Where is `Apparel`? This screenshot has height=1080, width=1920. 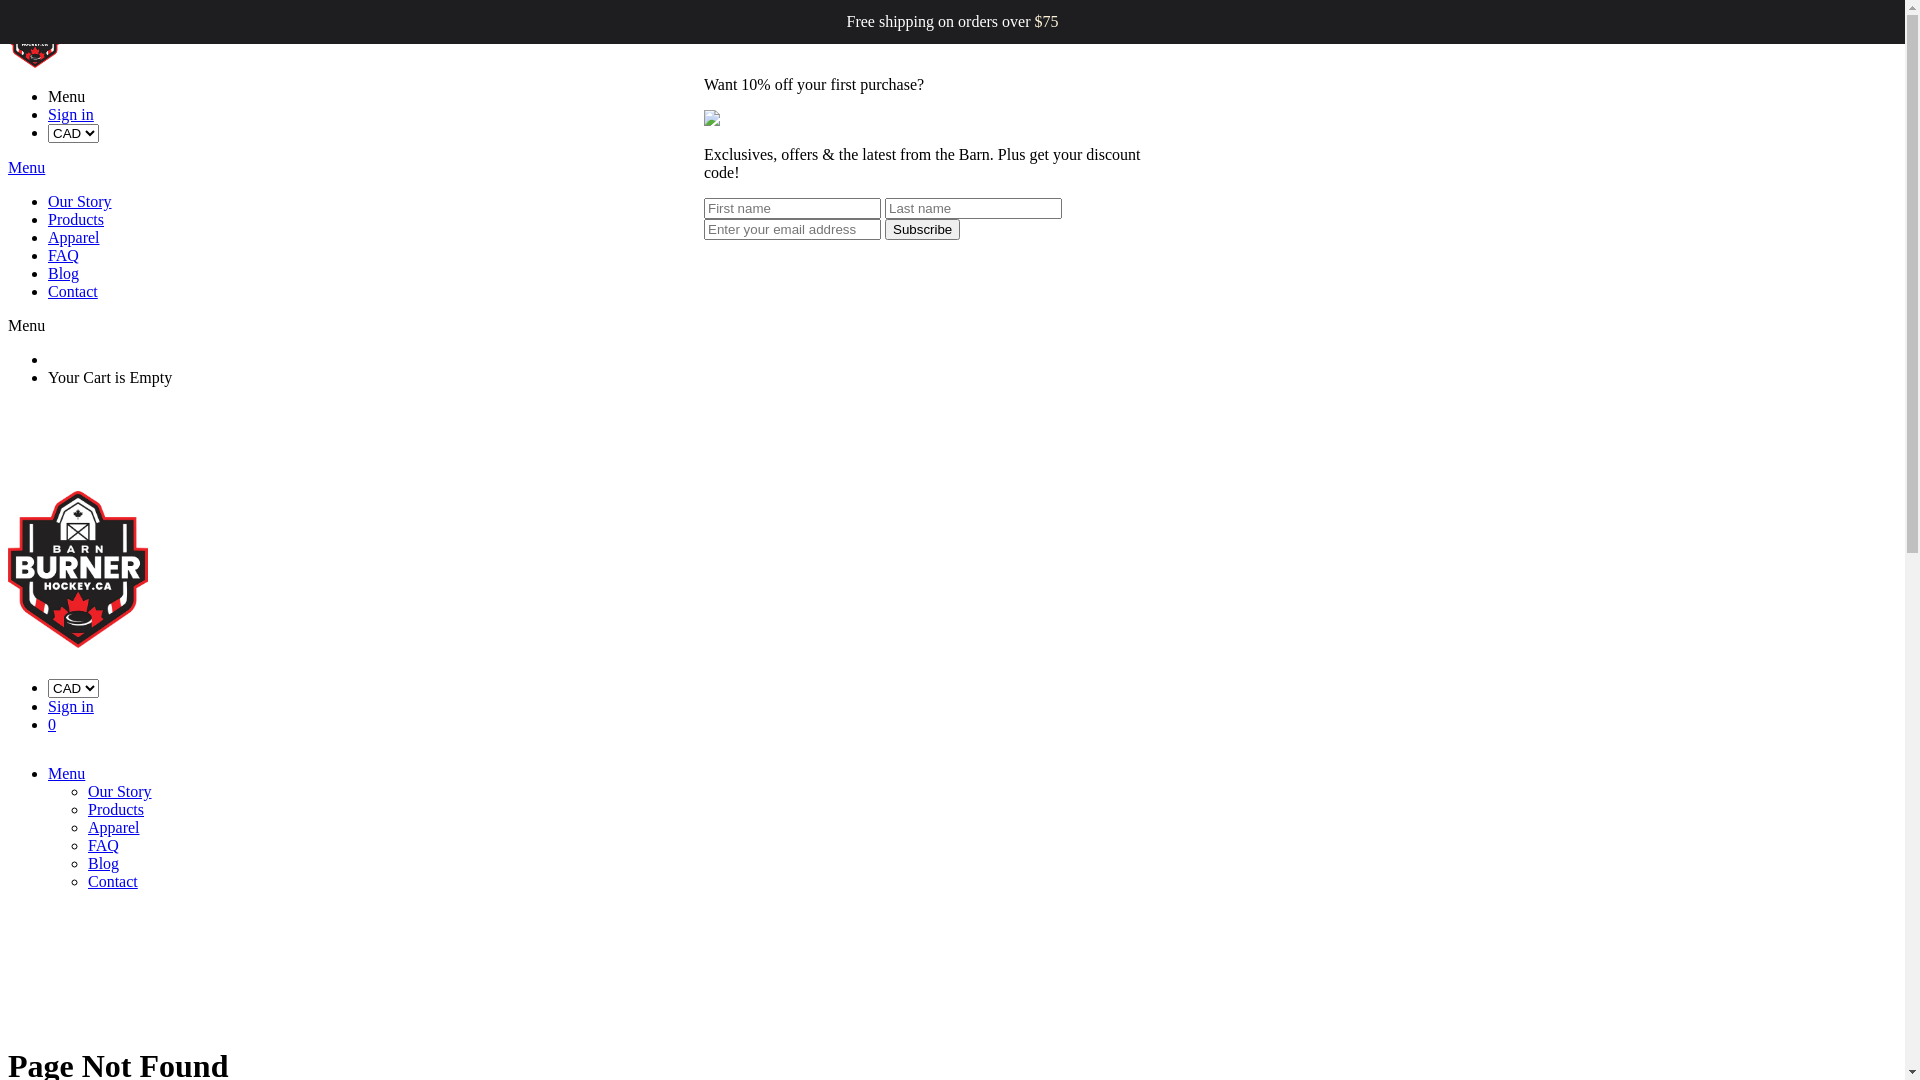 Apparel is located at coordinates (74, 238).